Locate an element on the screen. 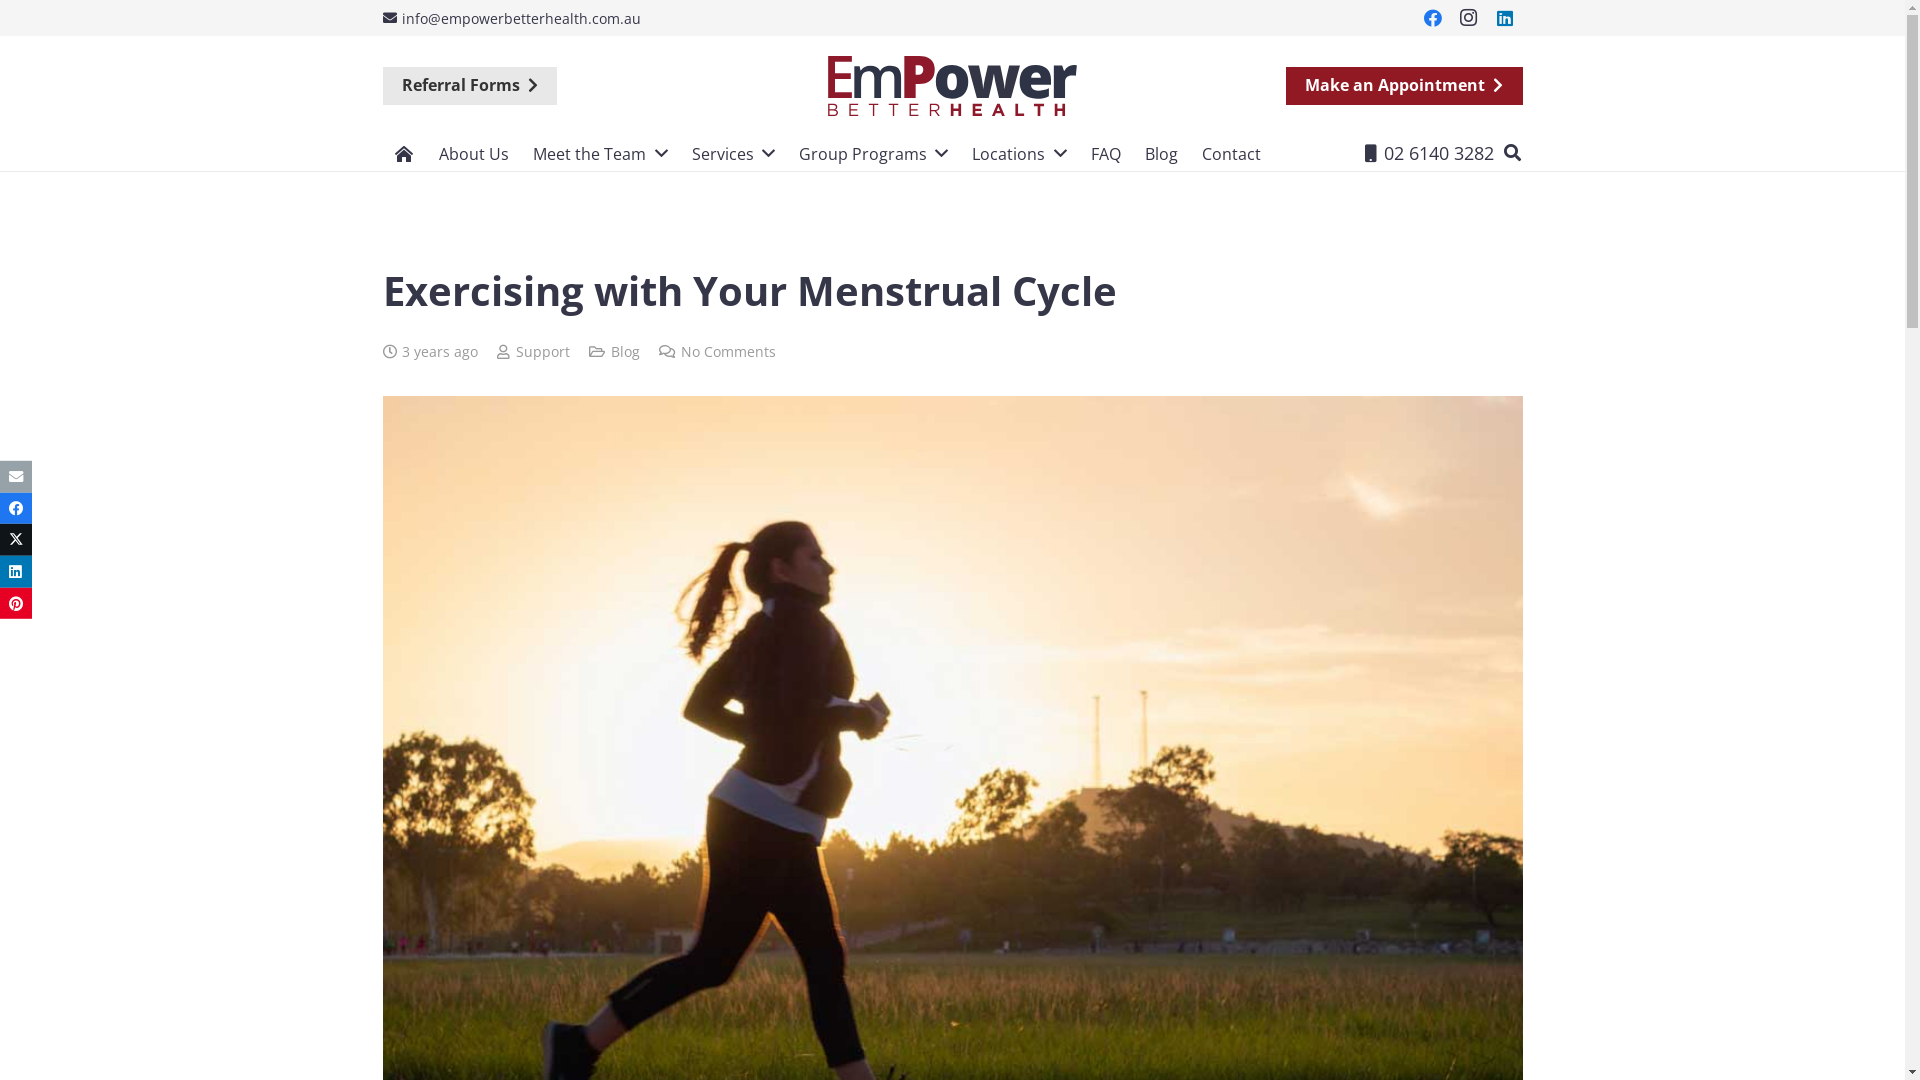  Email is located at coordinates (1138, 804).